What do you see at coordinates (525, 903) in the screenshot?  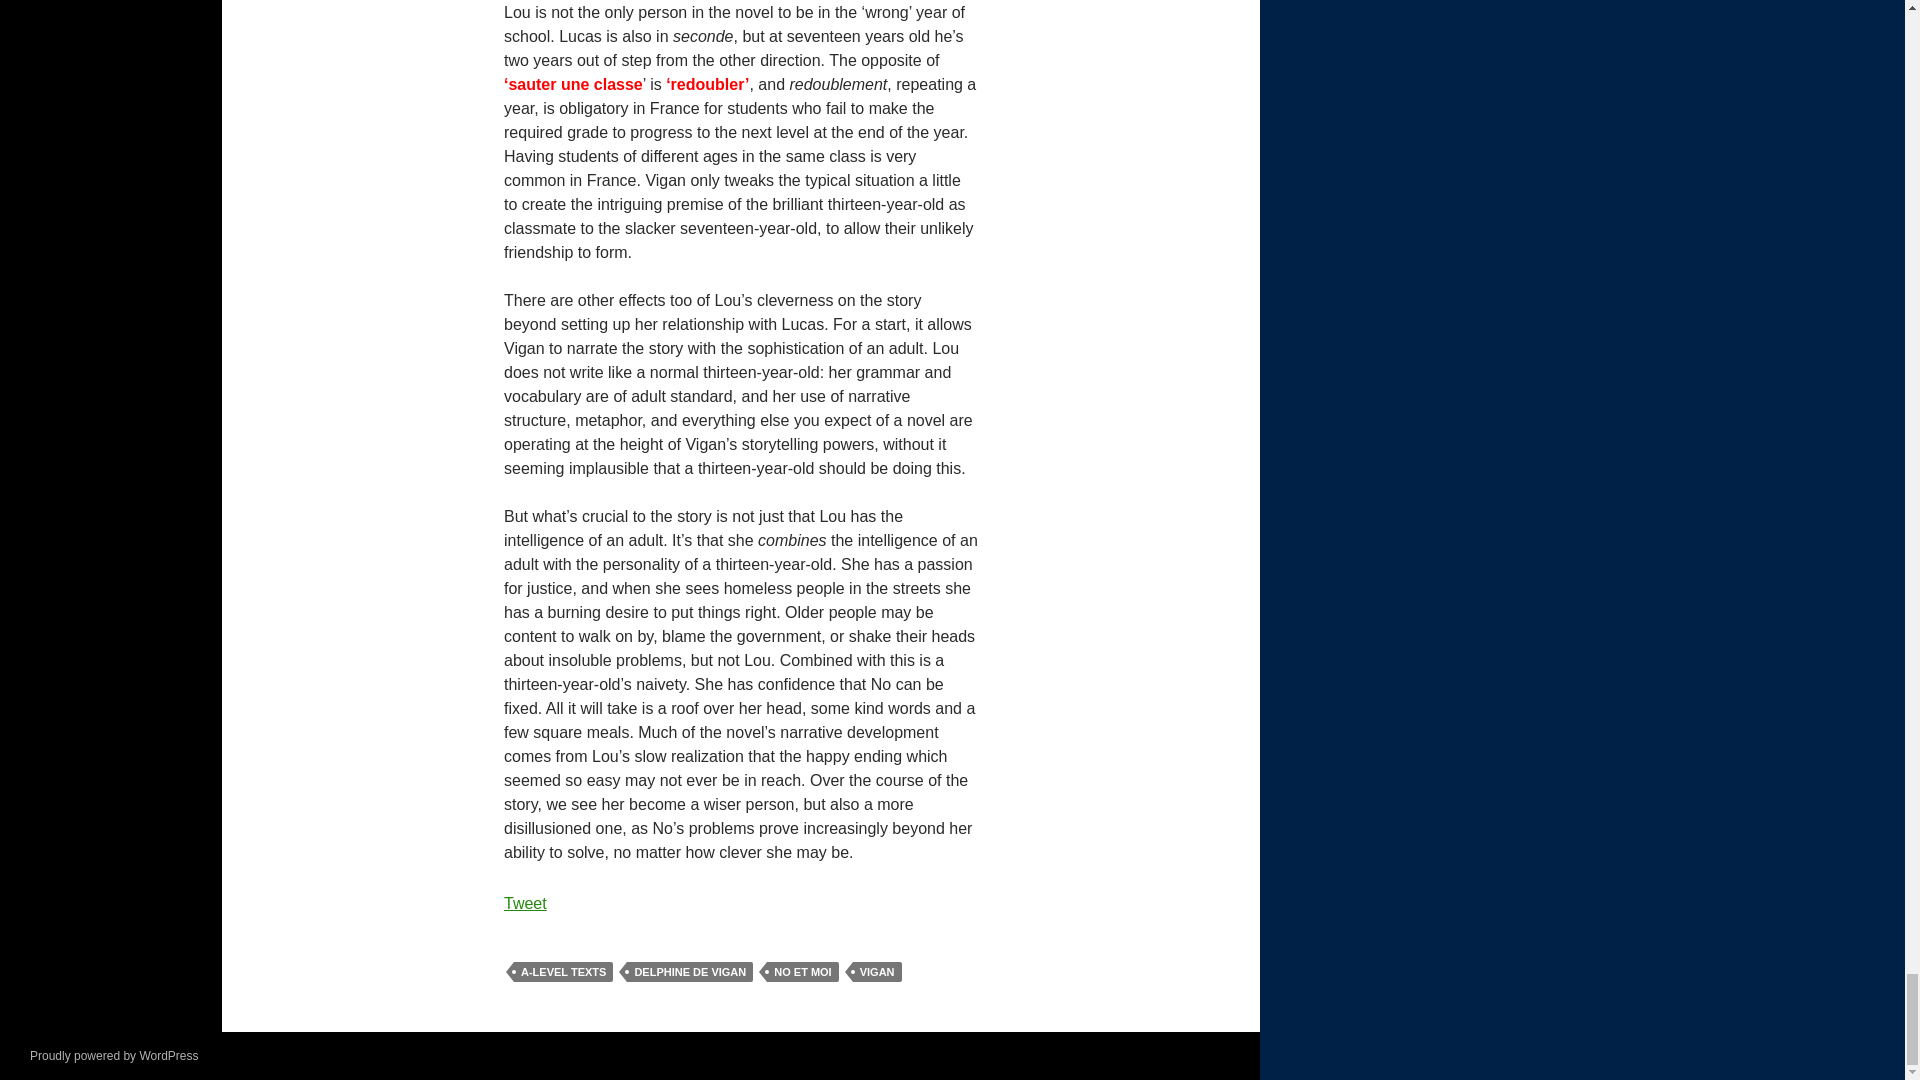 I see `Tweet` at bounding box center [525, 903].